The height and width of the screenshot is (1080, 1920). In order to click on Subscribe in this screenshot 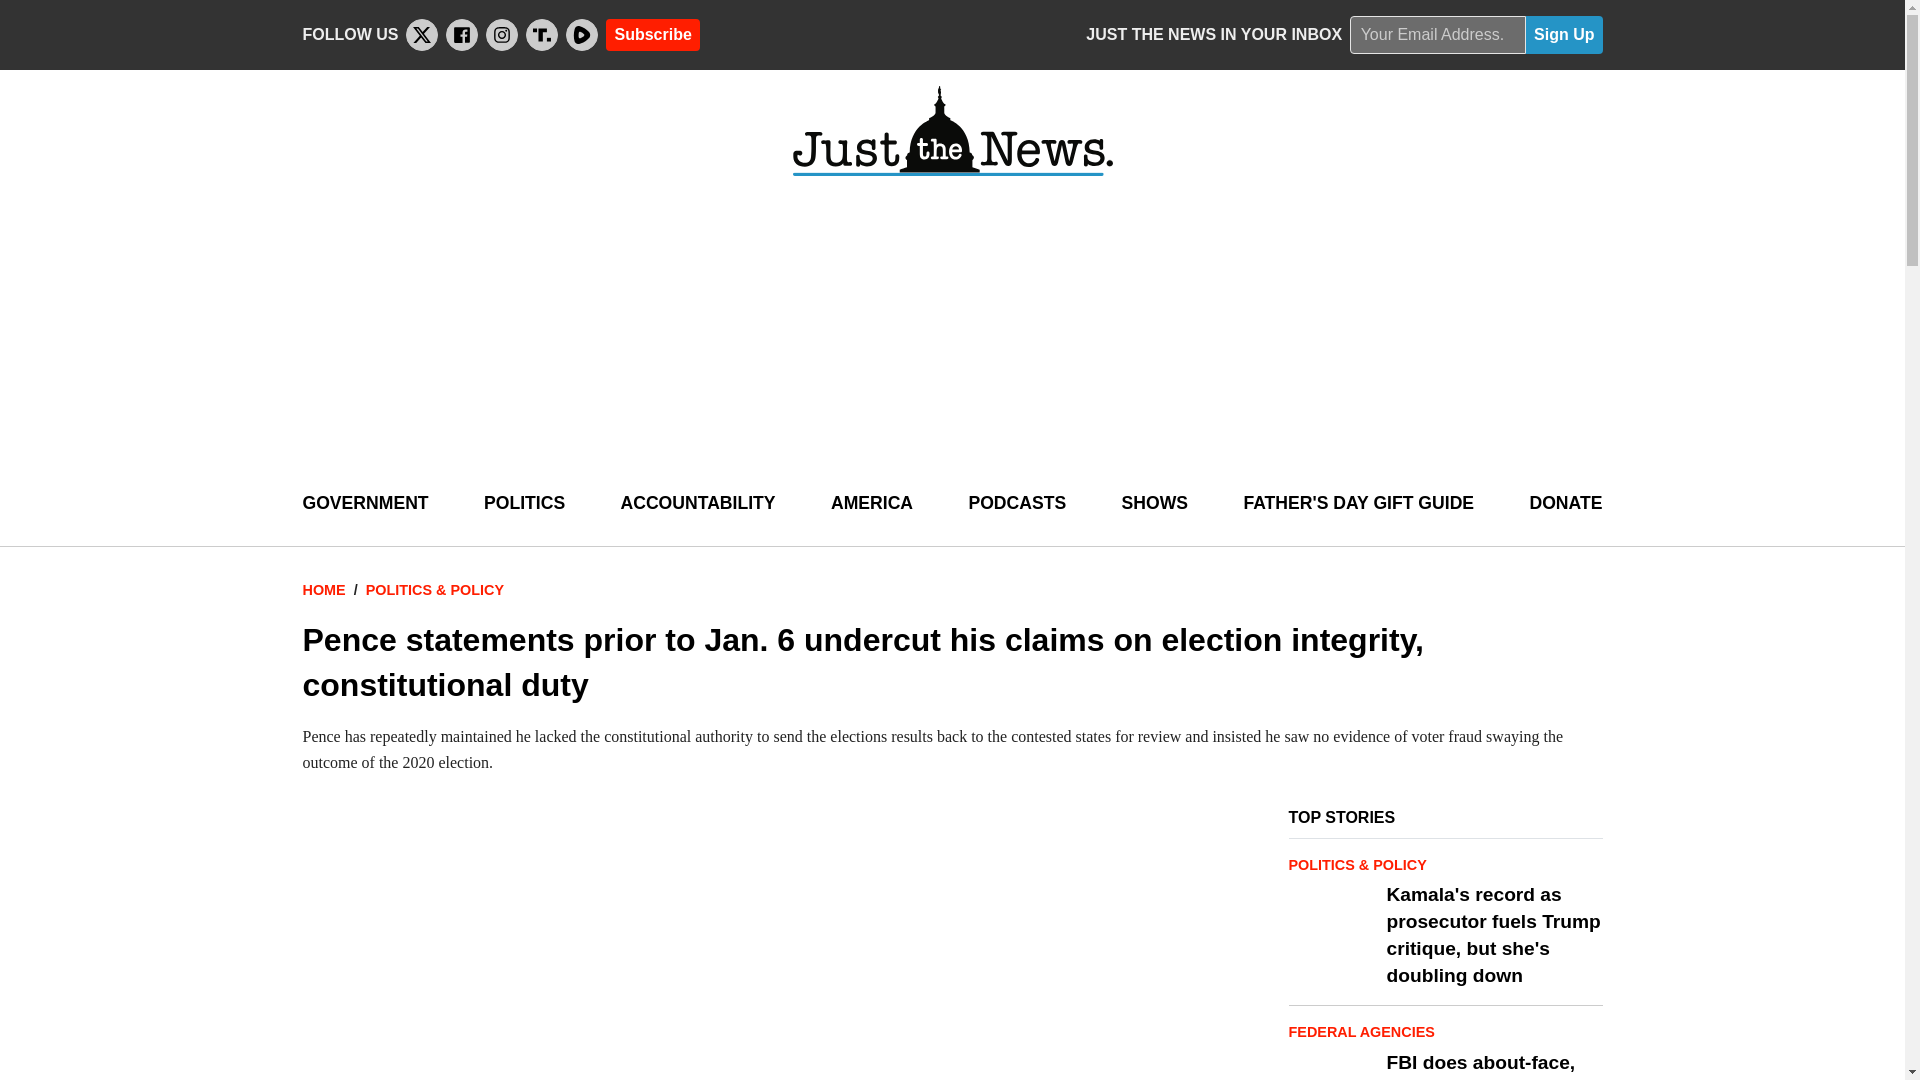, I will do `click(652, 34)`.